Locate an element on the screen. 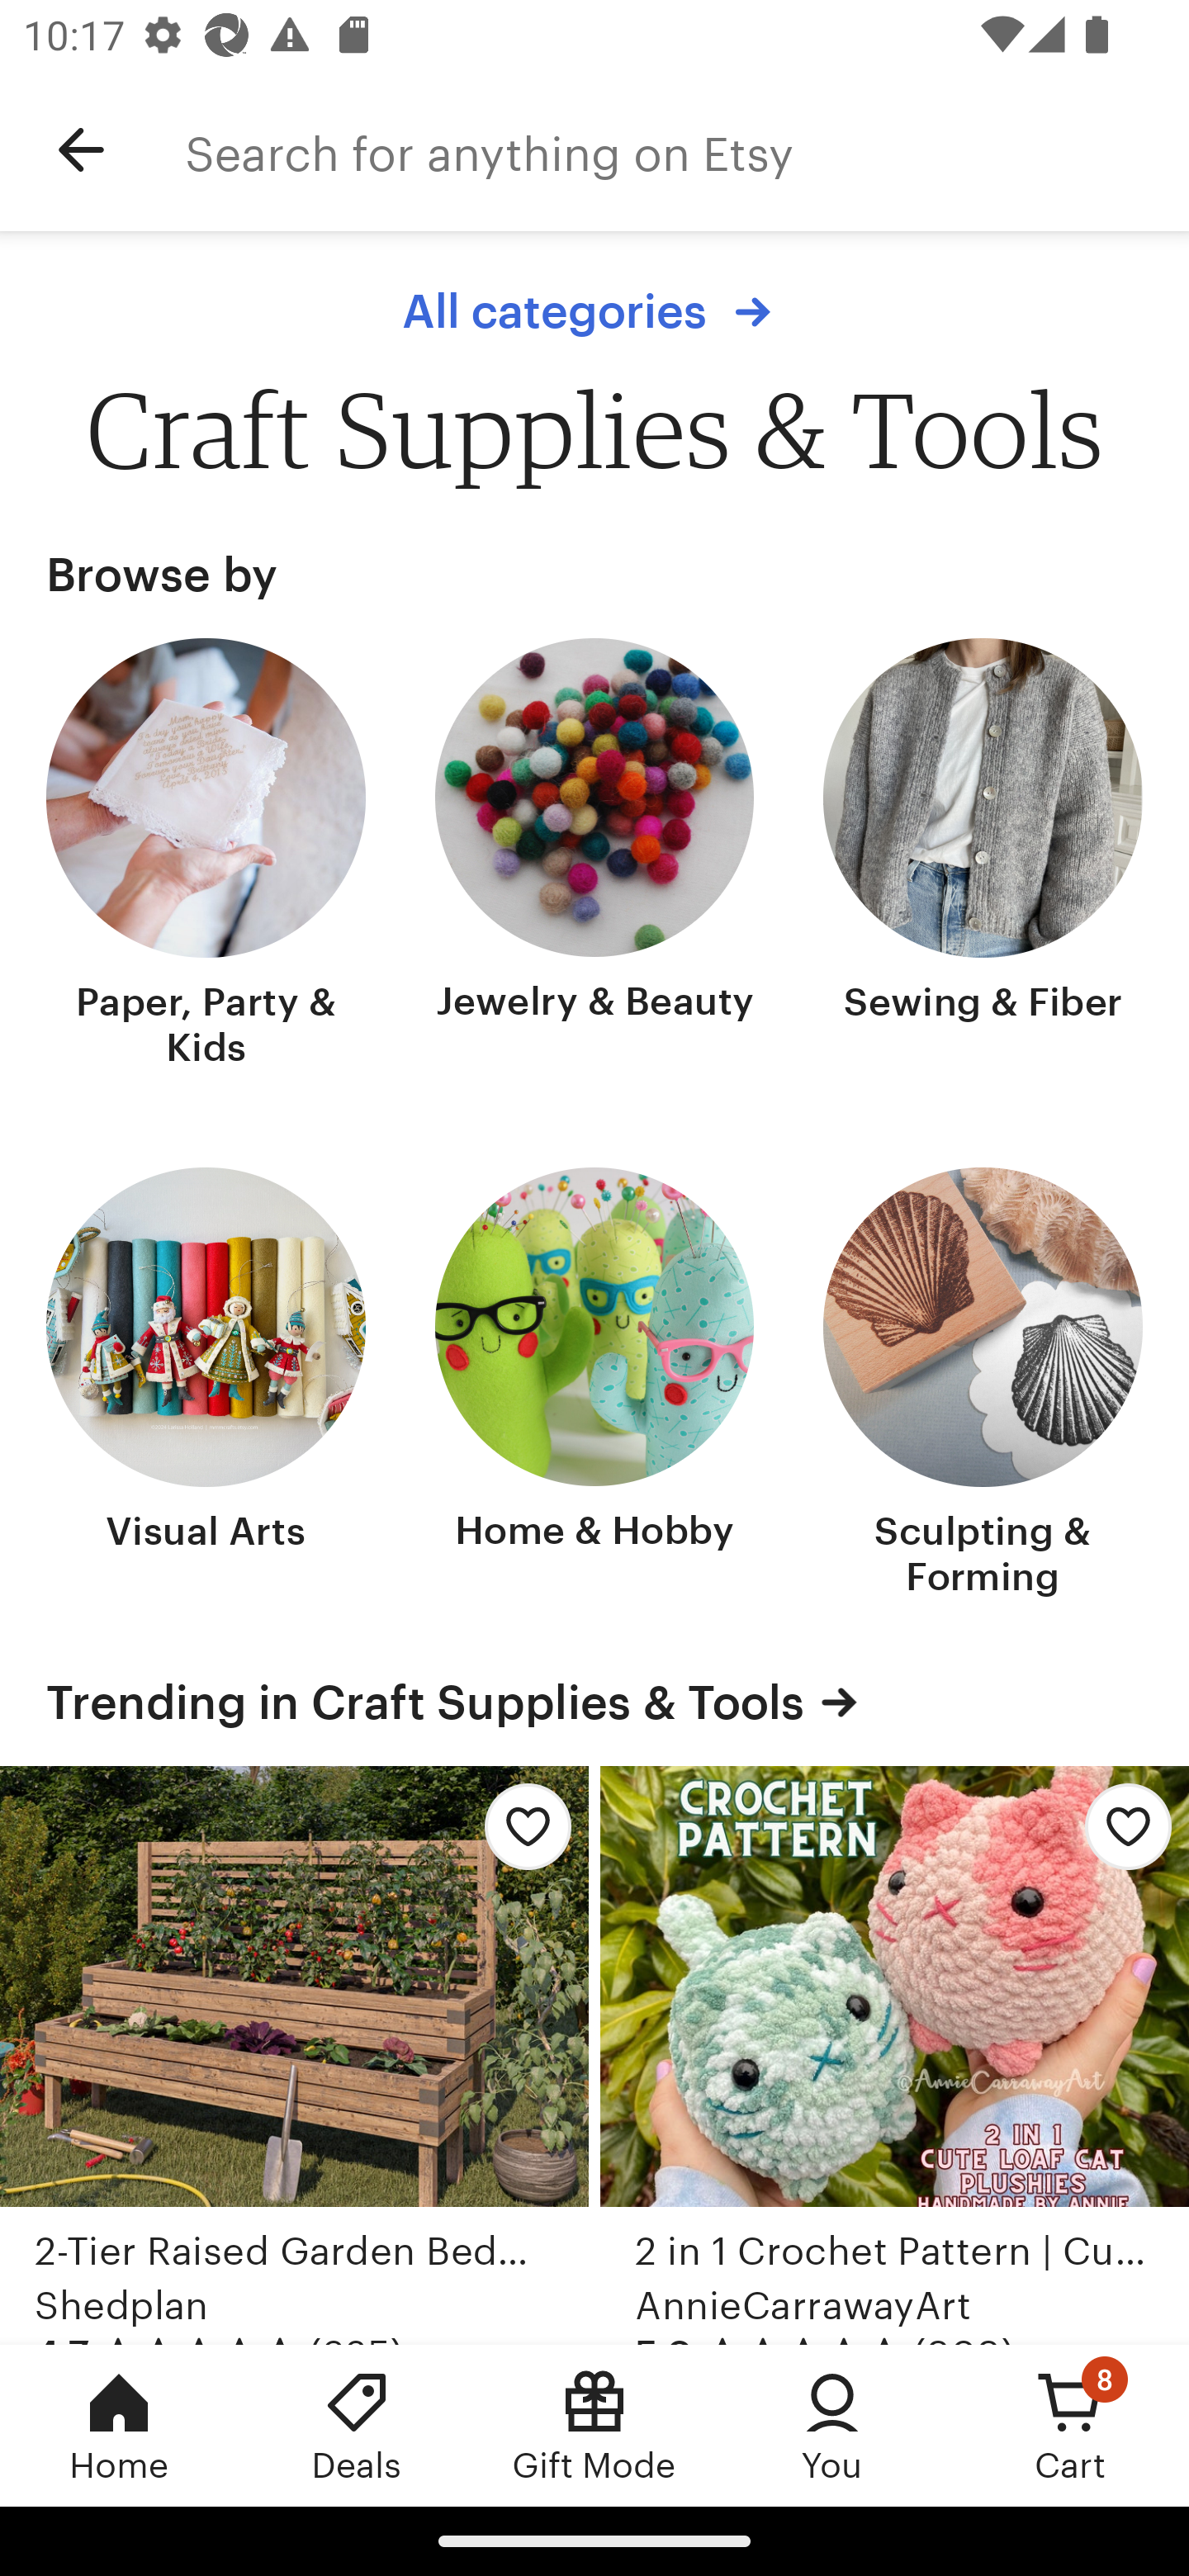  Cart, 8 new notifications Cart is located at coordinates (1070, 2425).